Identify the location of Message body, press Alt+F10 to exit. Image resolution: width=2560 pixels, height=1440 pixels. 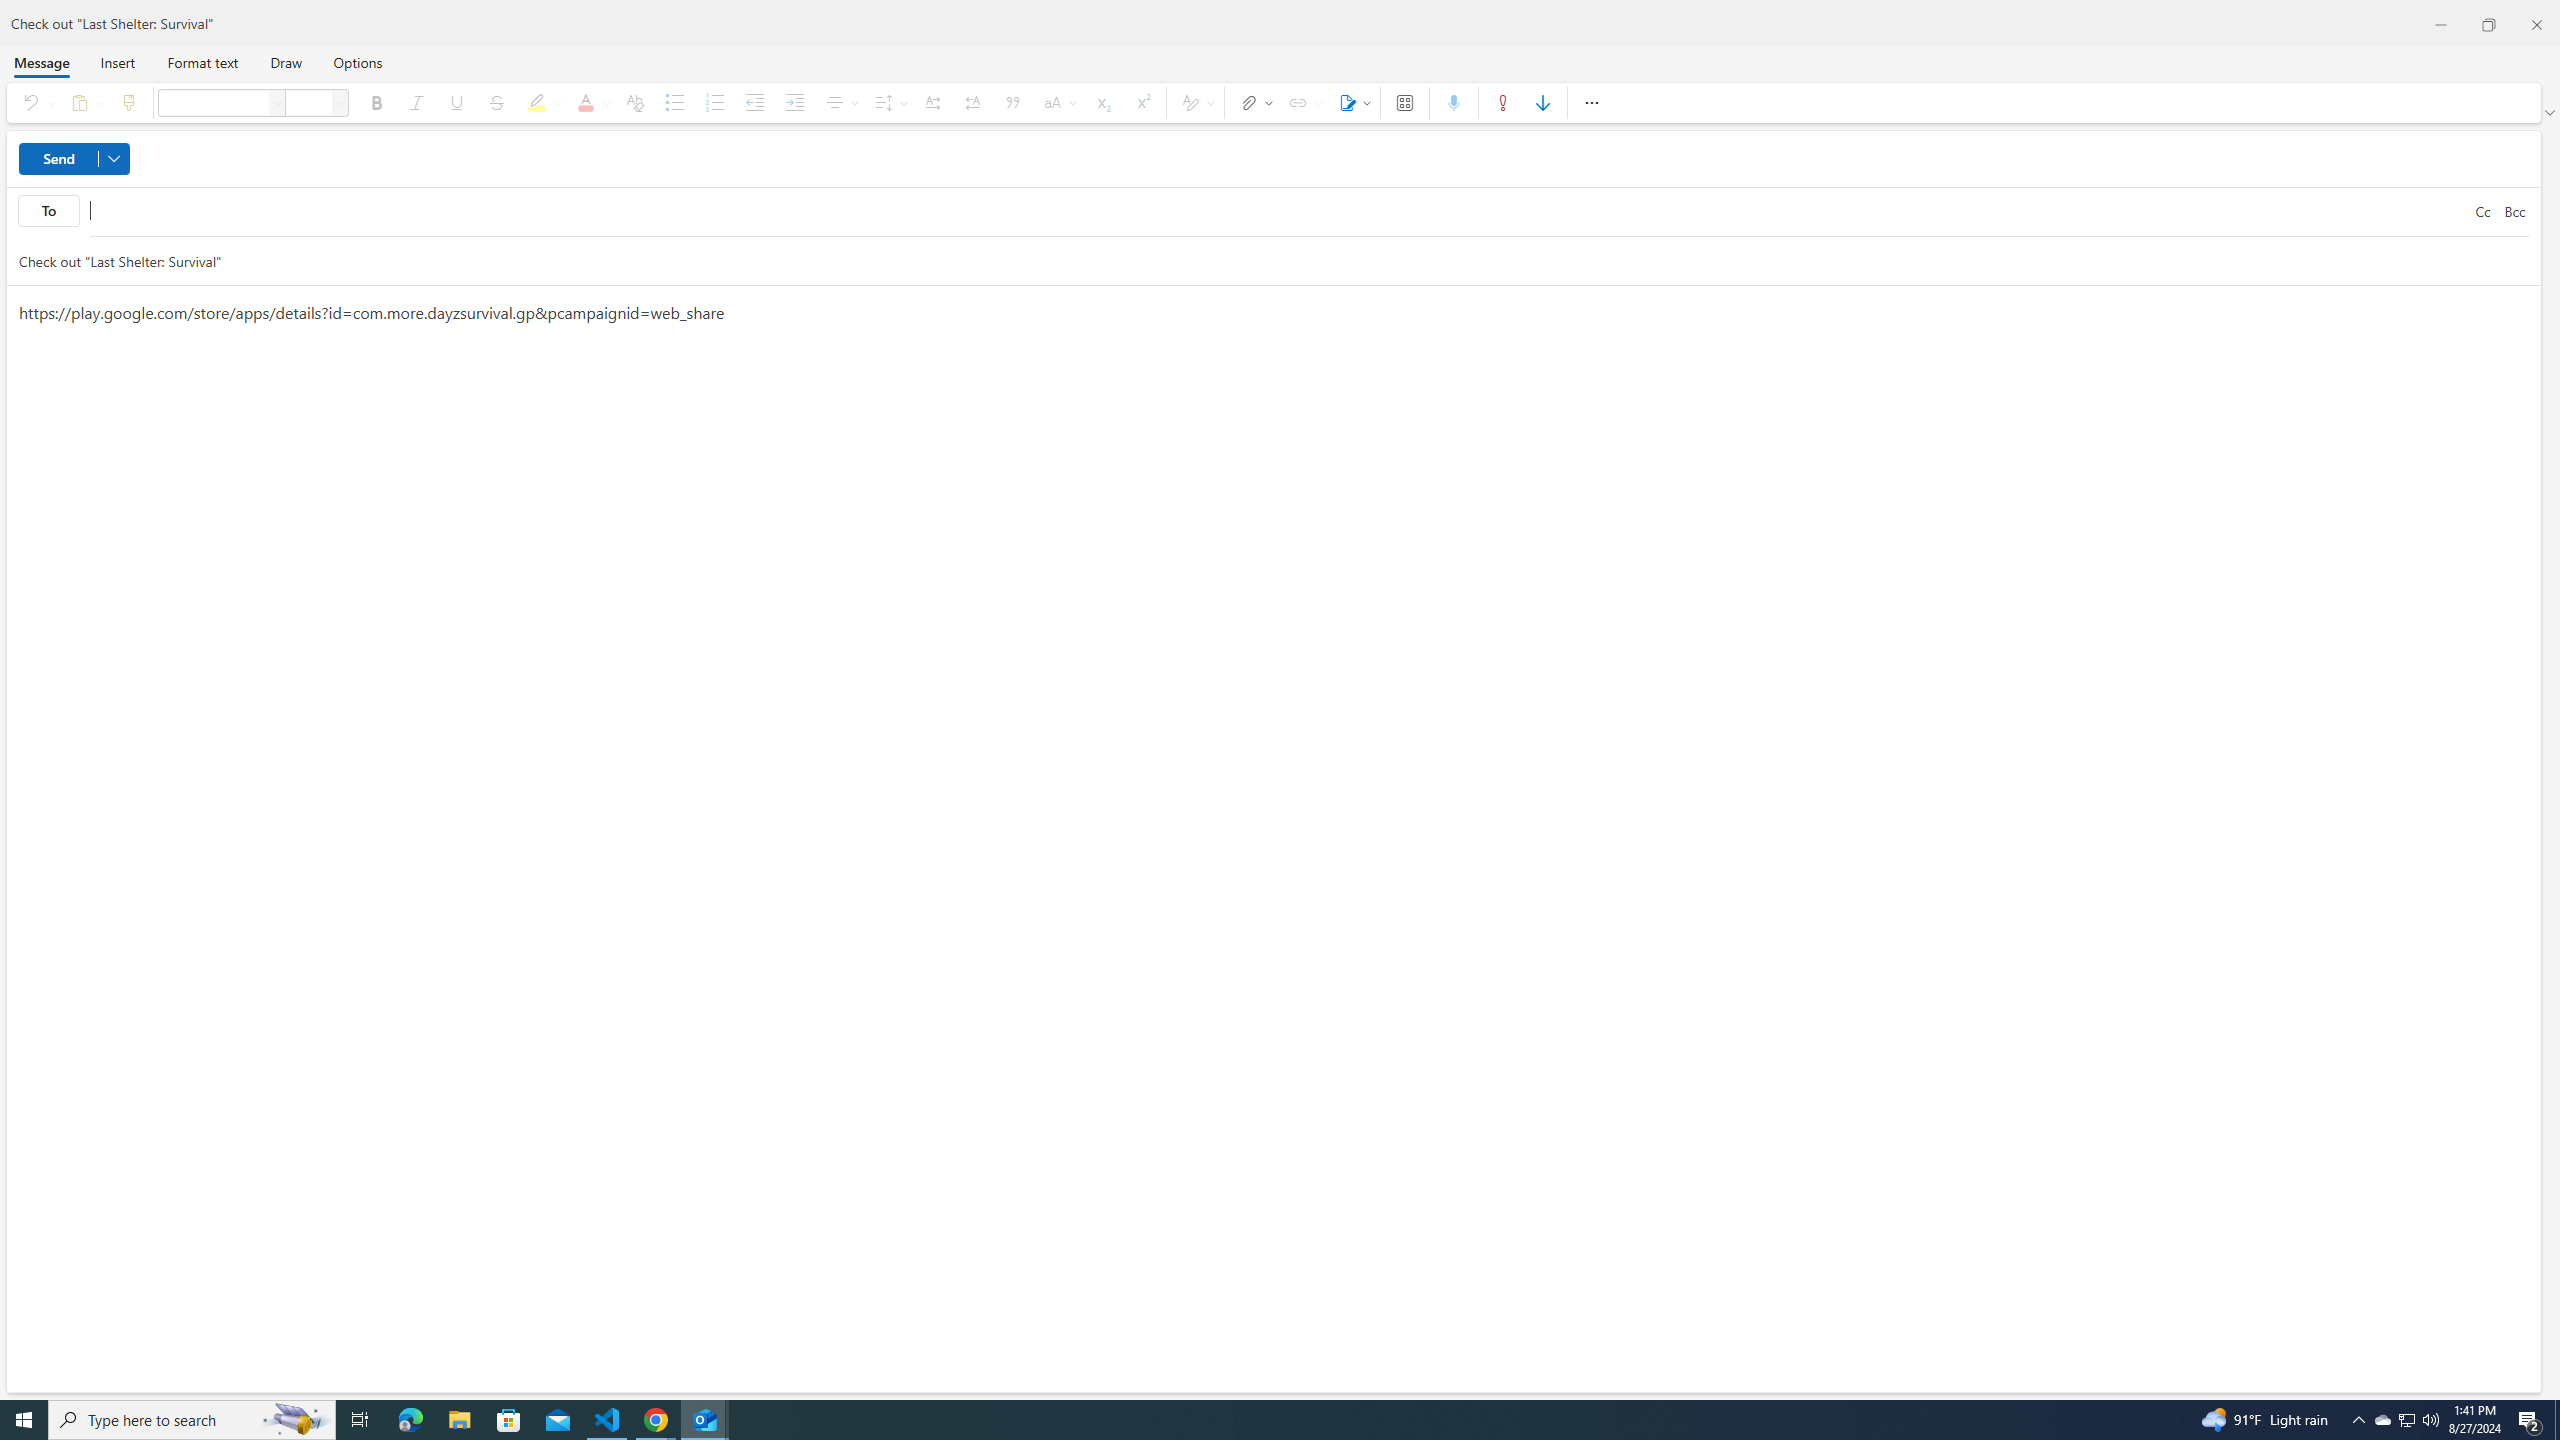
(1273, 839).